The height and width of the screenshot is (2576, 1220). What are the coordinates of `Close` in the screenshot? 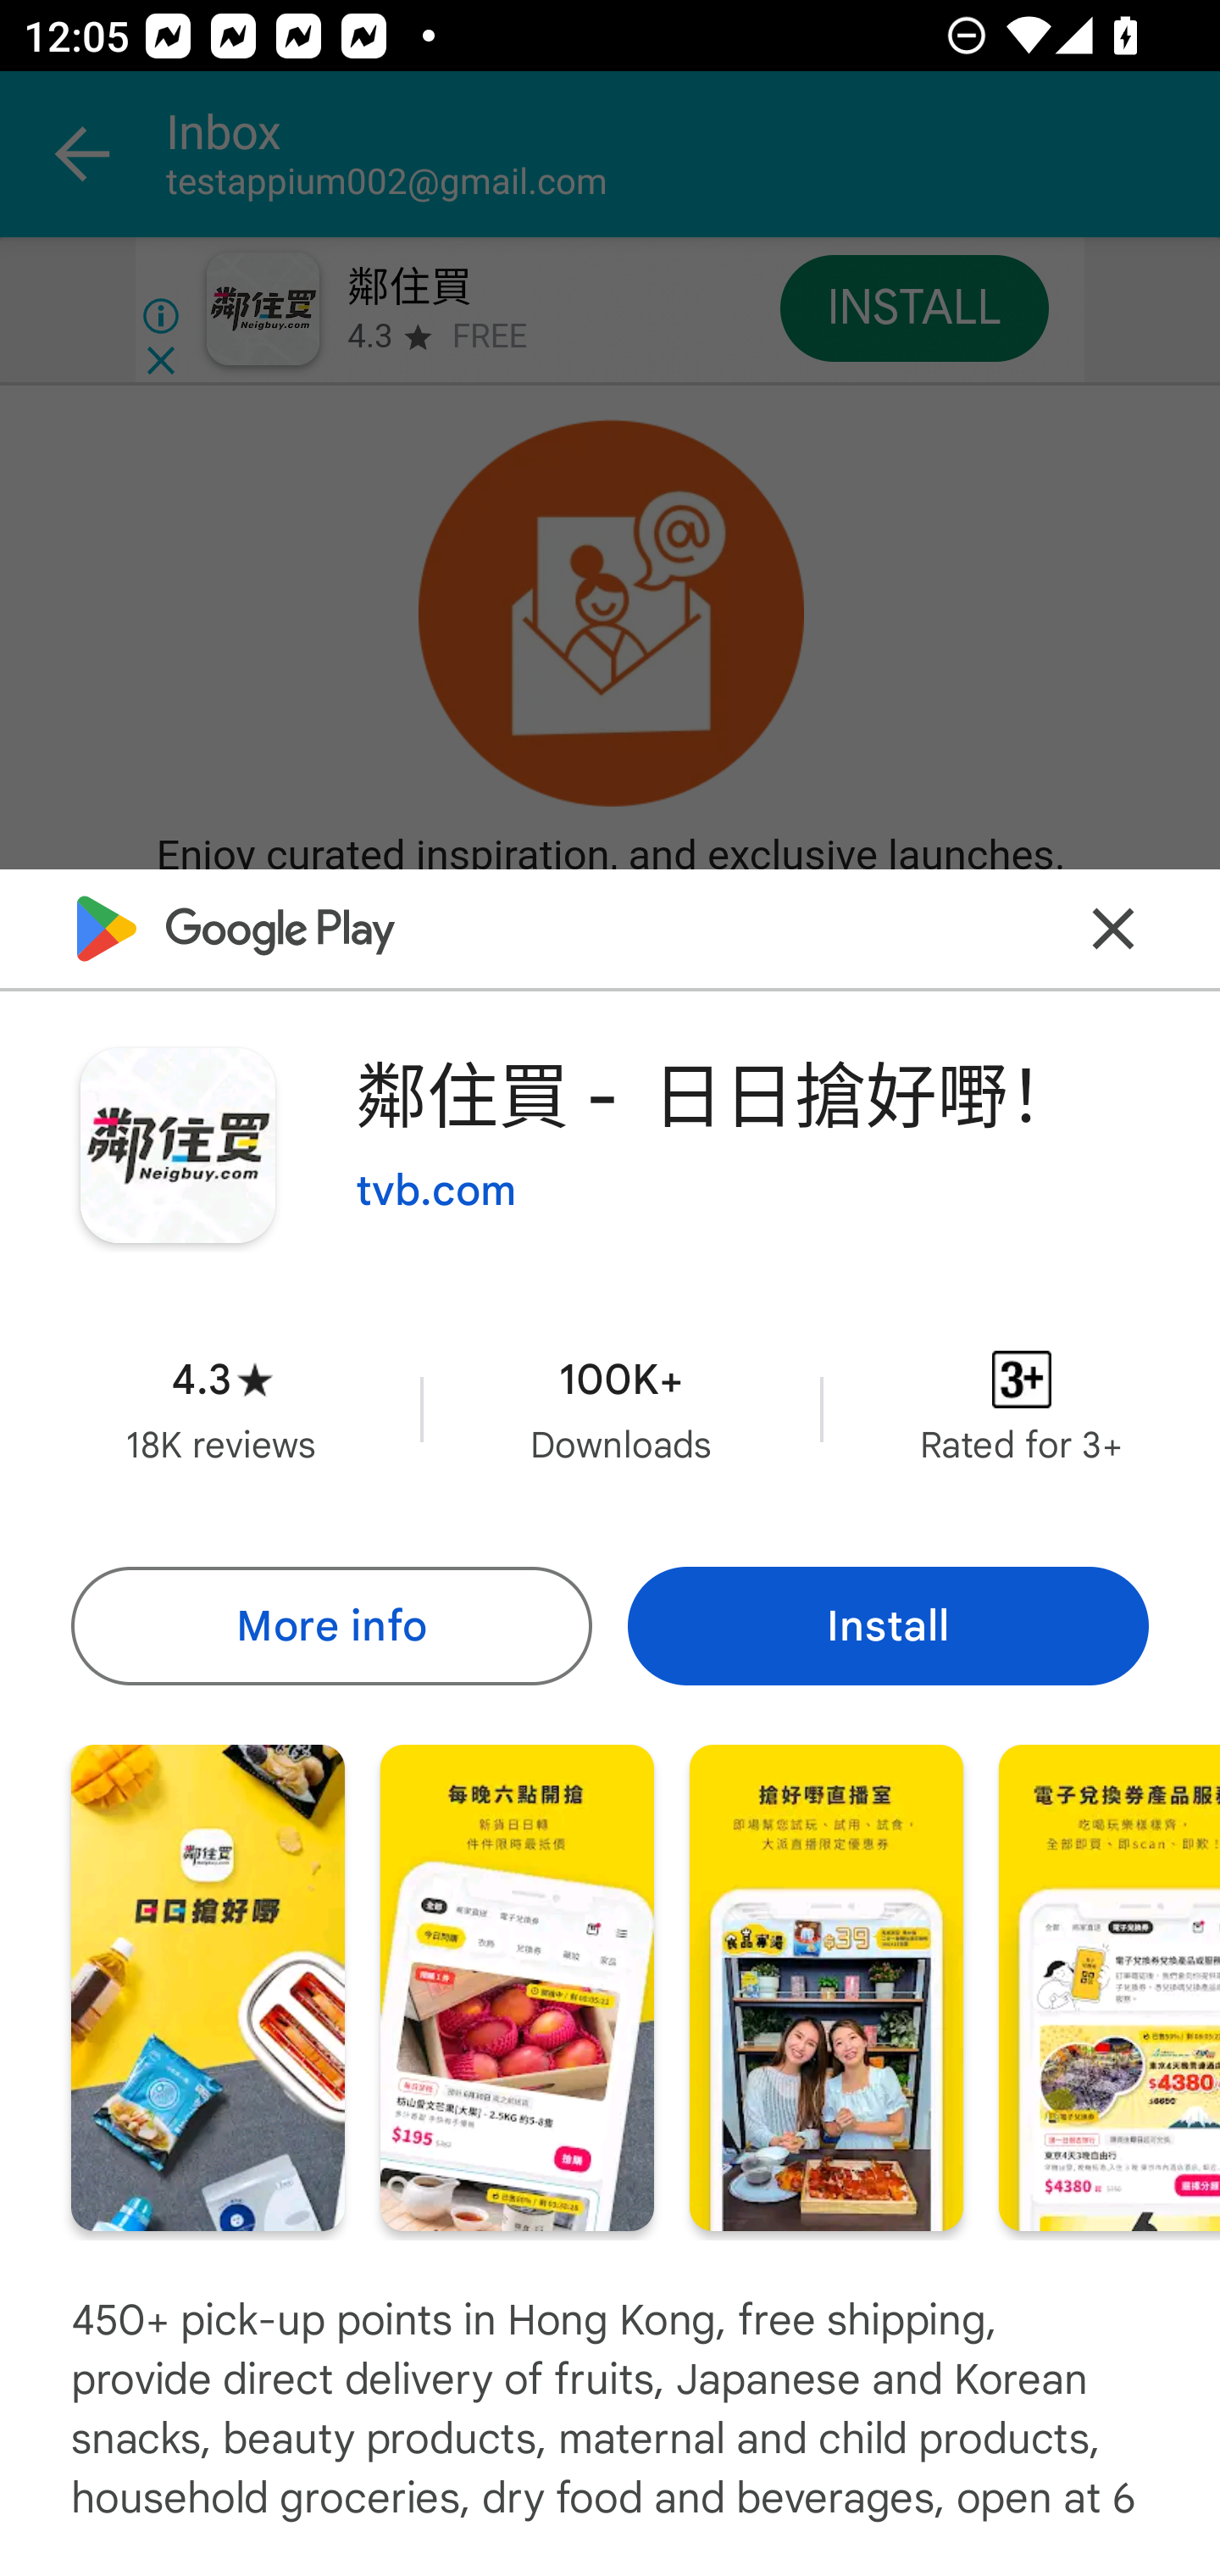 It's located at (1113, 930).